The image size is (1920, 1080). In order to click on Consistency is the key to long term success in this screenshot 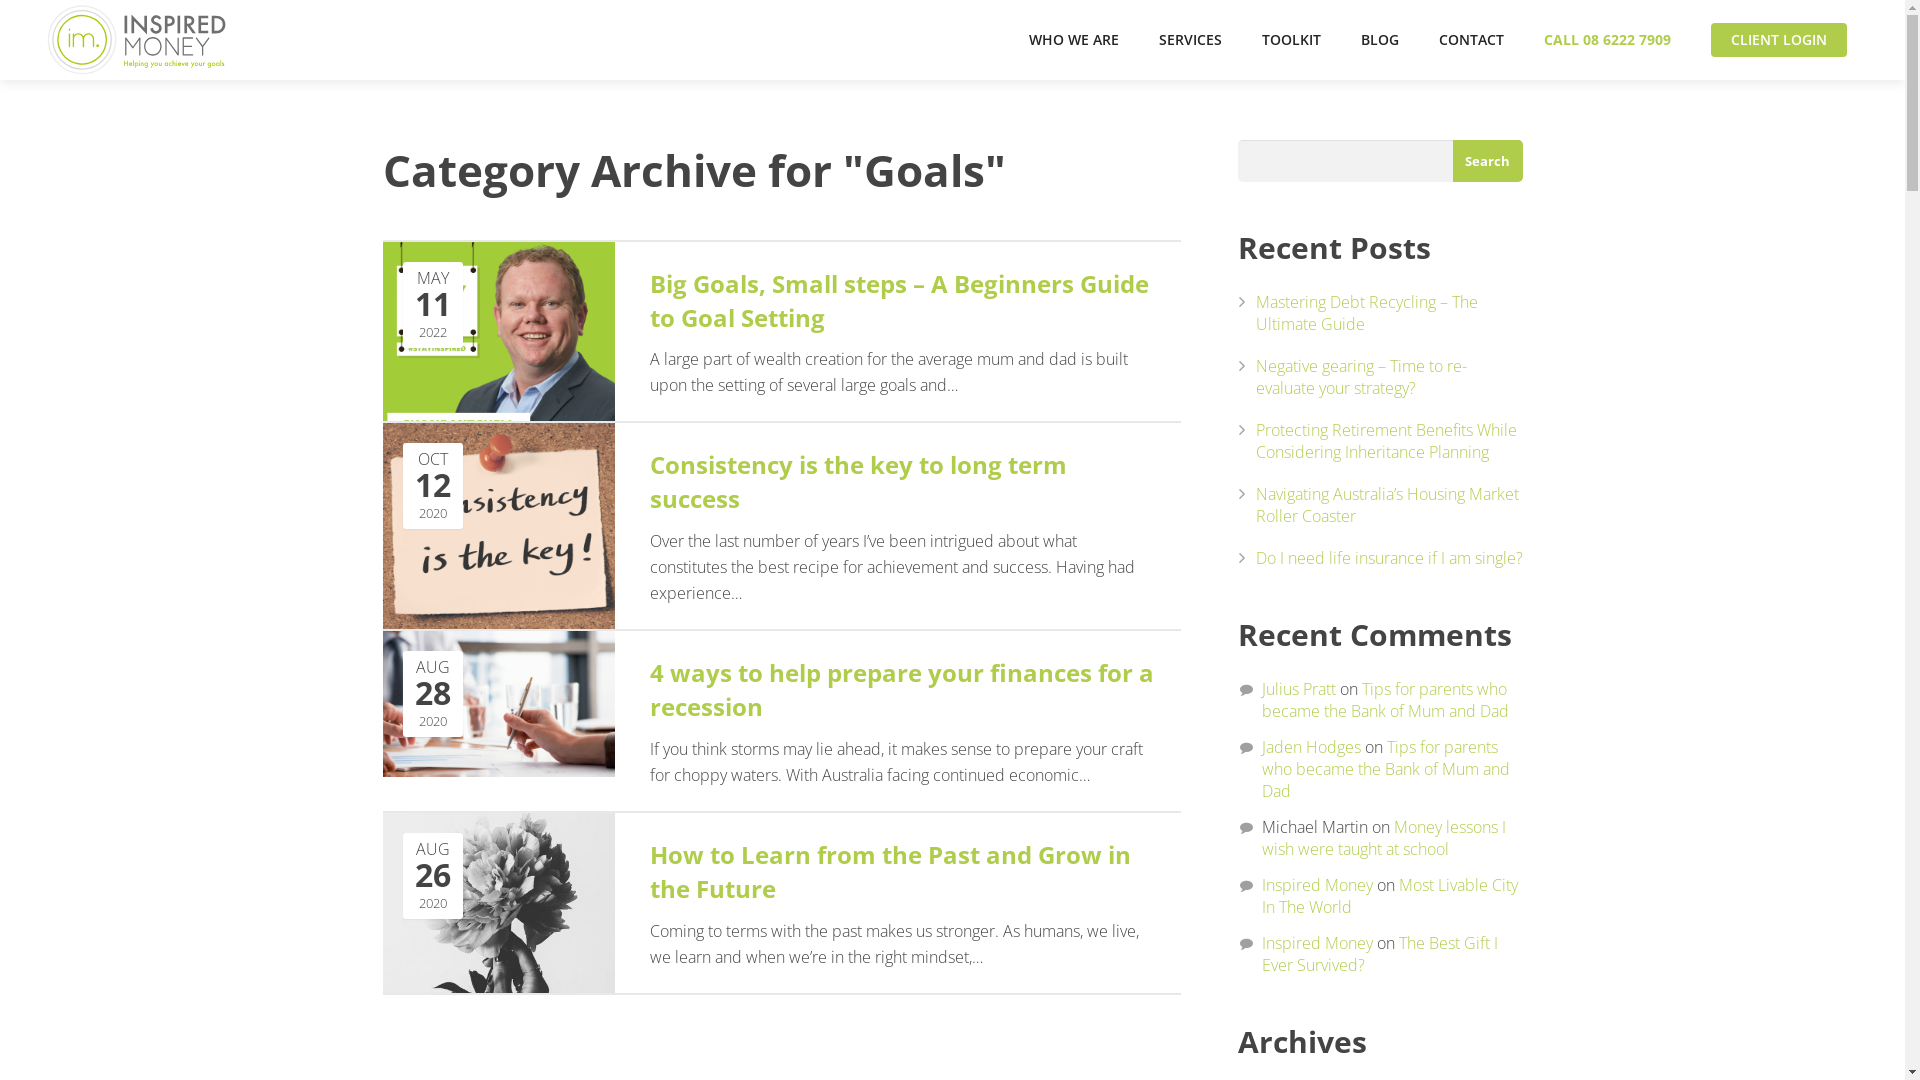, I will do `click(769, 470)`.